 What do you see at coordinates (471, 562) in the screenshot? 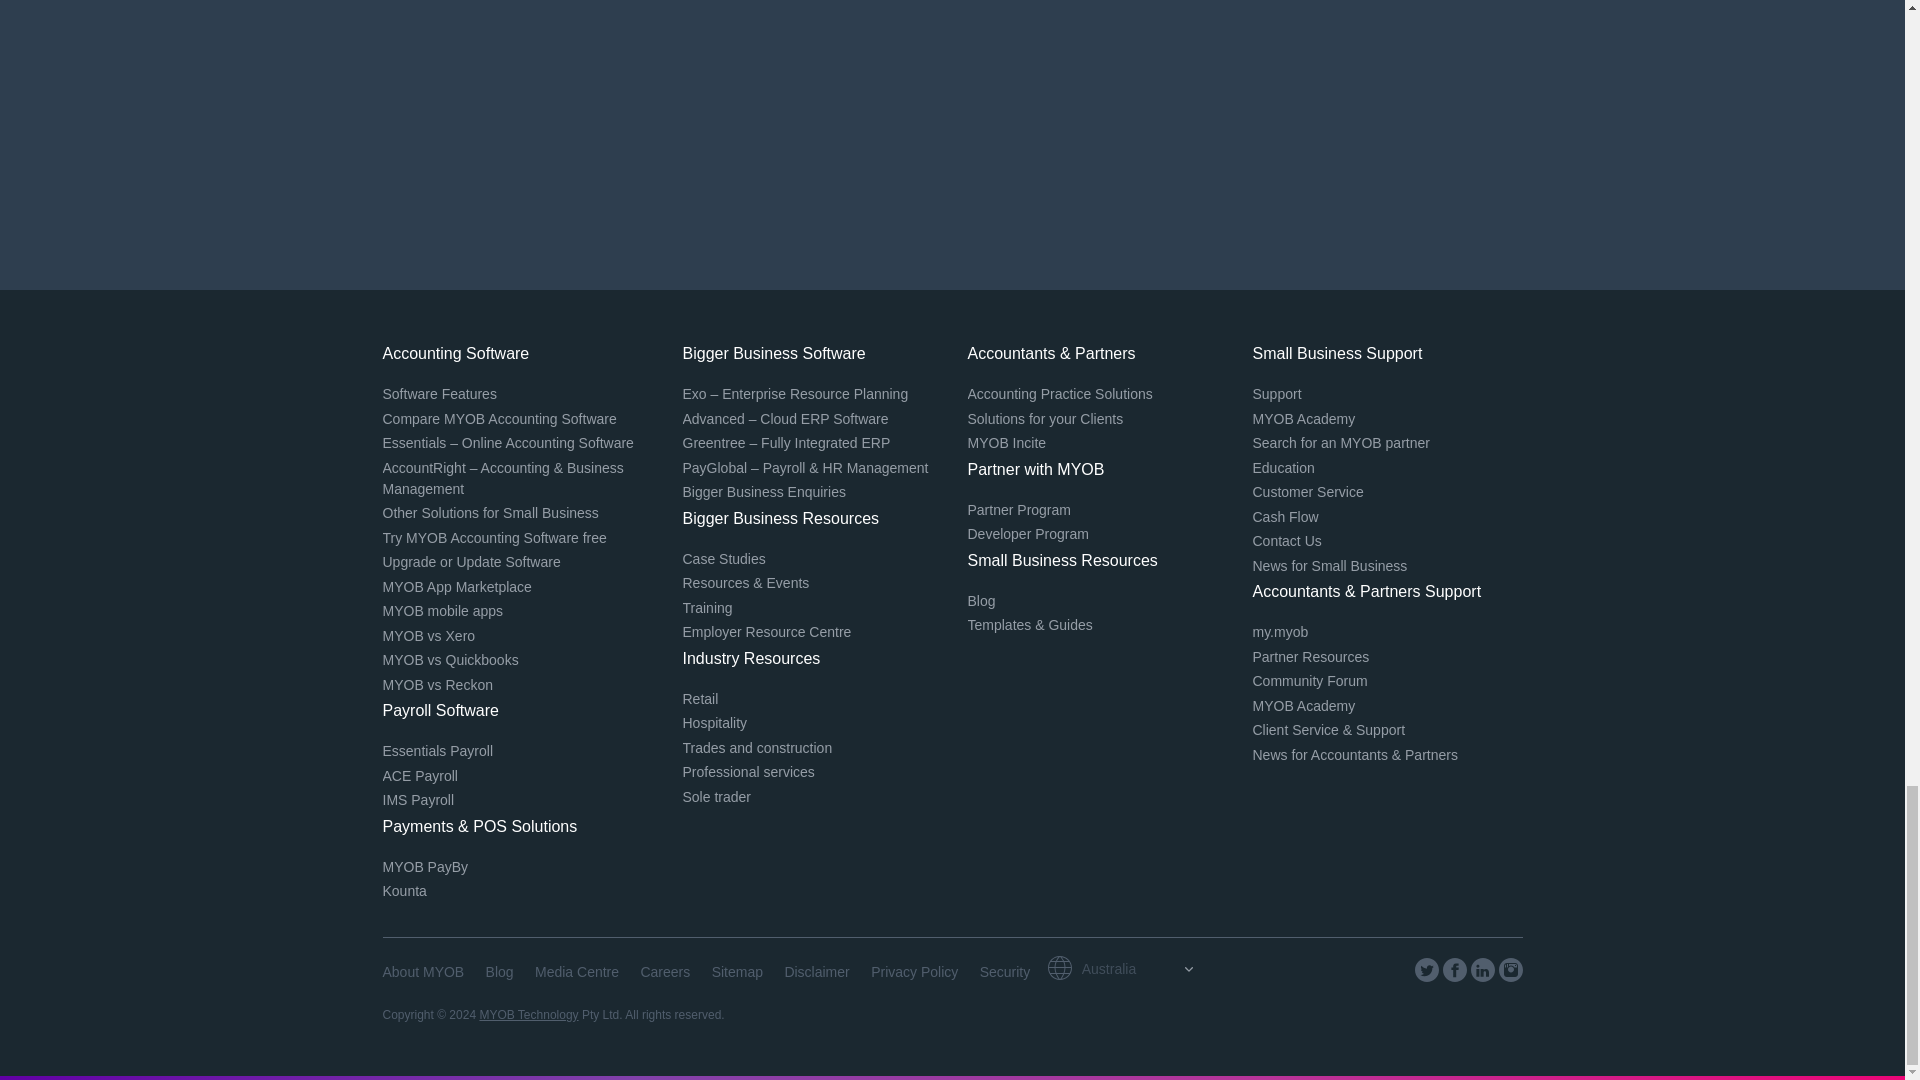
I see `Upgrade or Update Software` at bounding box center [471, 562].